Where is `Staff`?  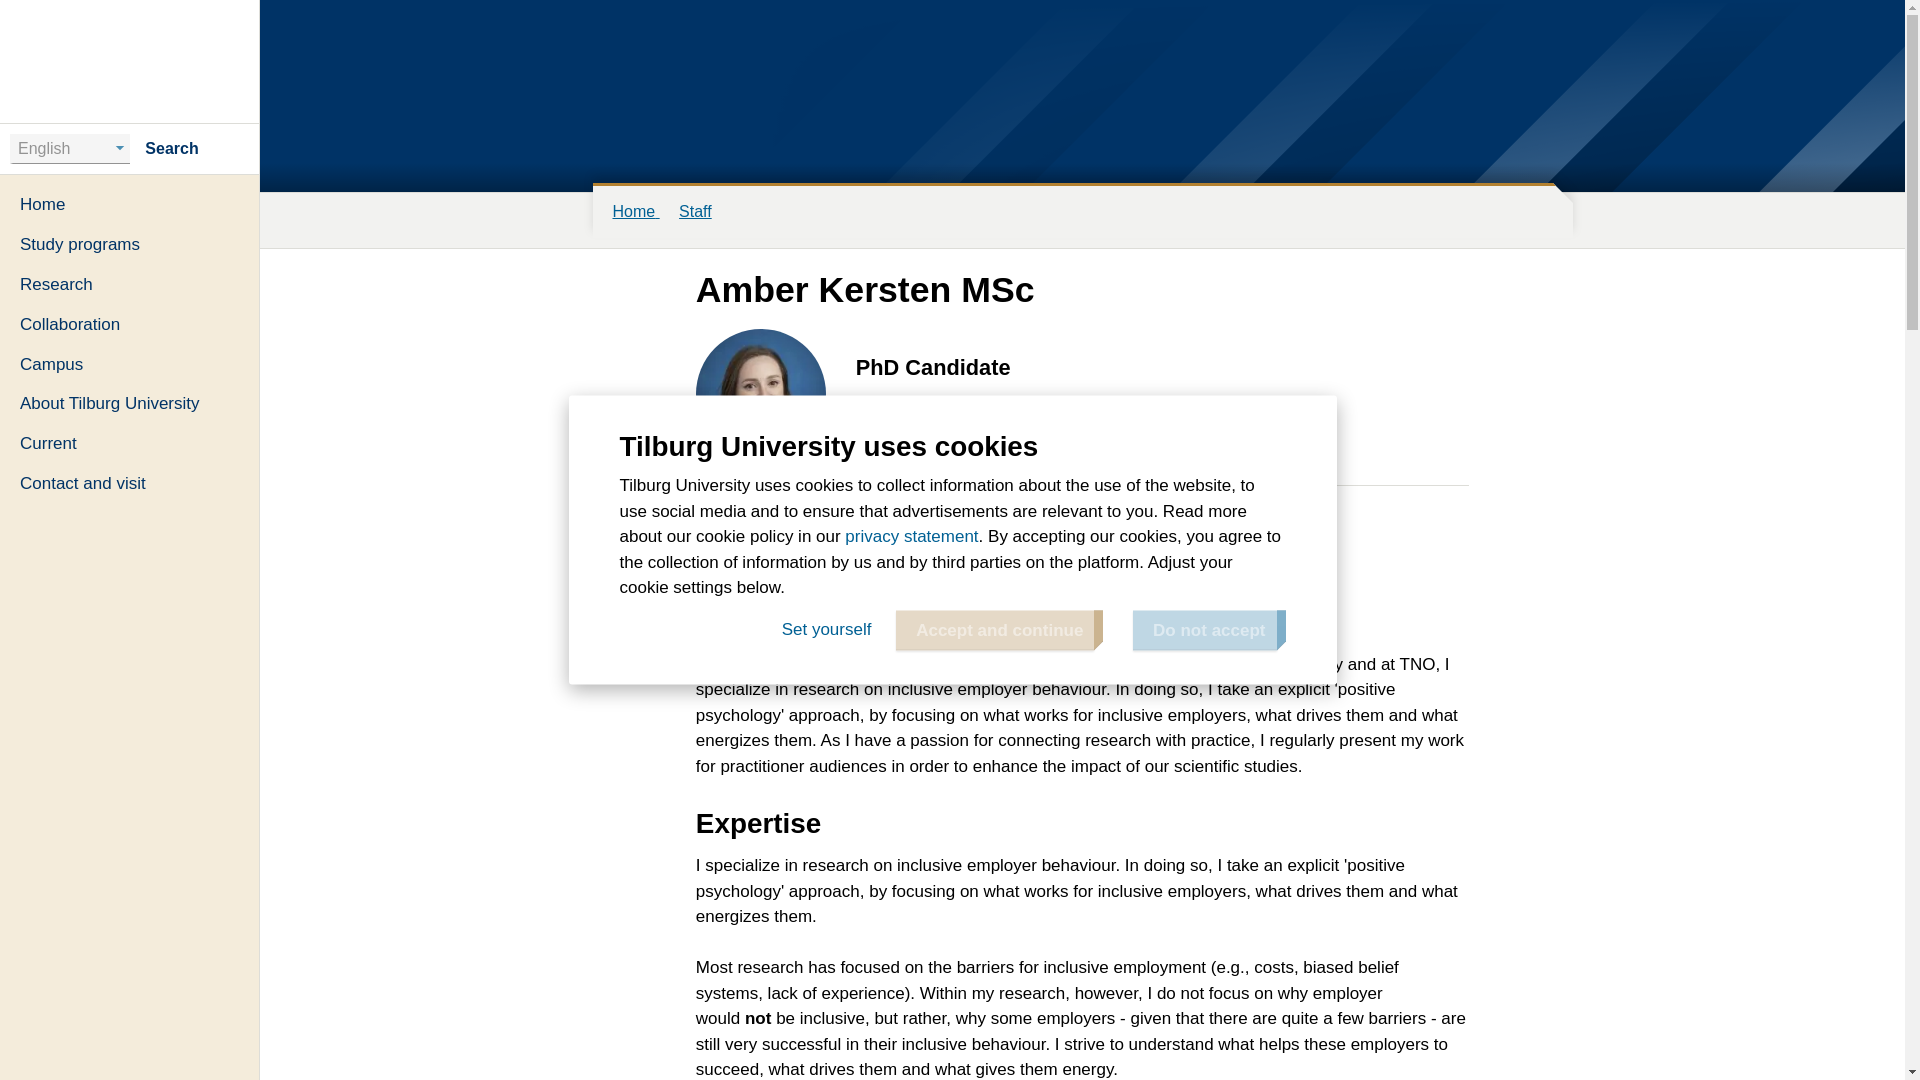 Staff is located at coordinates (696, 212).